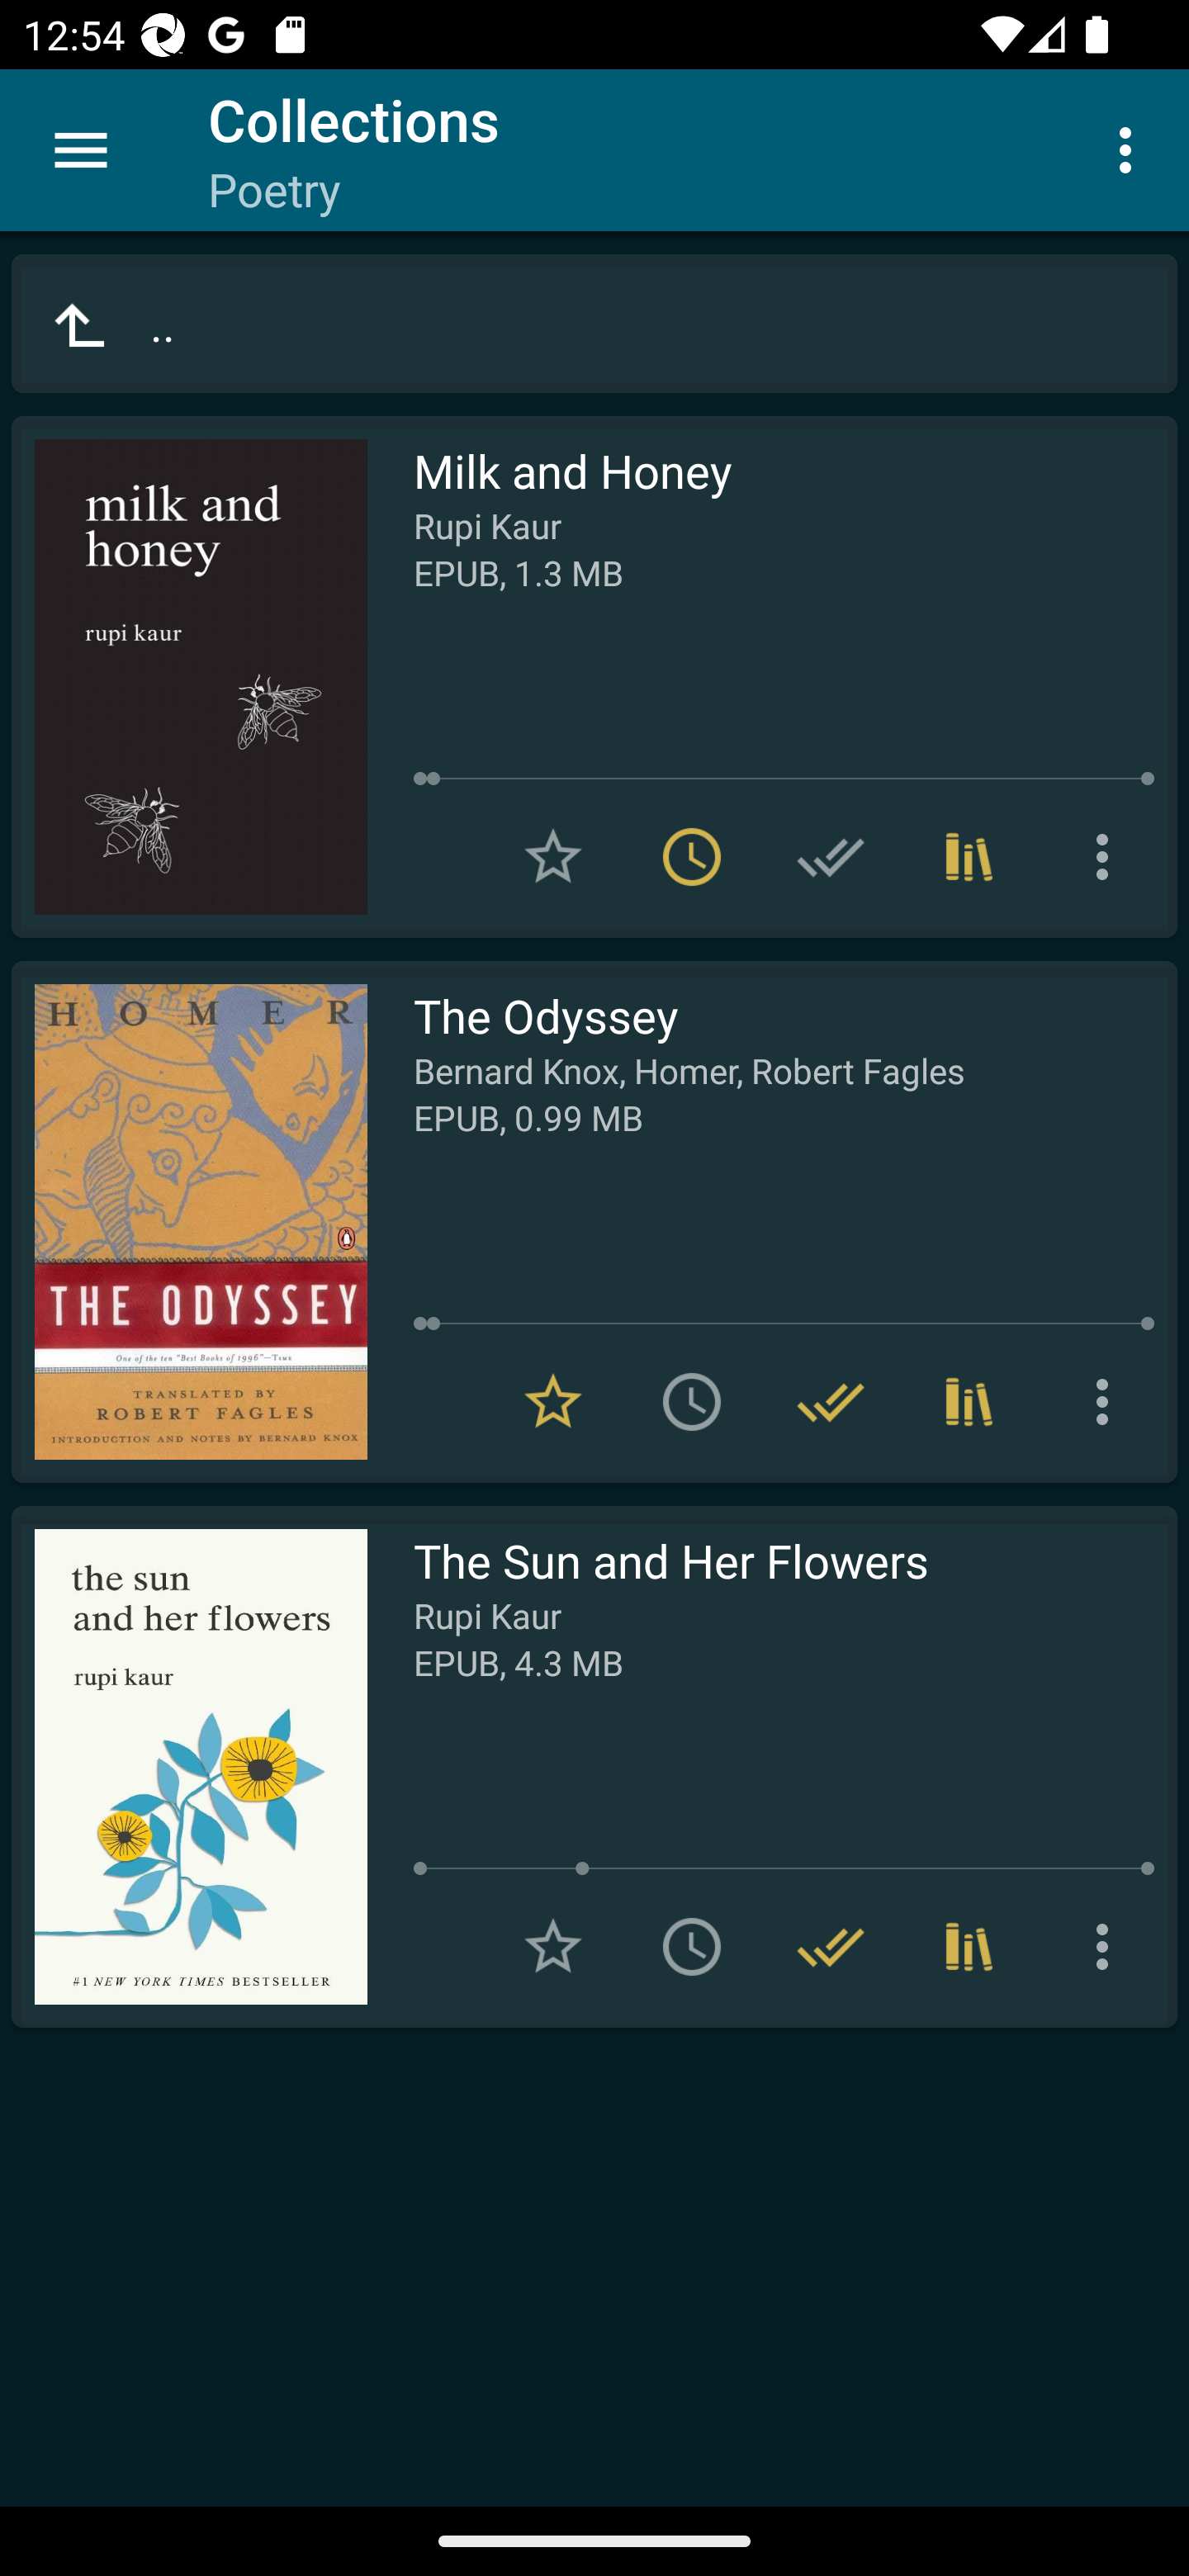 The image size is (1189, 2576). What do you see at coordinates (1131, 149) in the screenshot?
I see `More options` at bounding box center [1131, 149].